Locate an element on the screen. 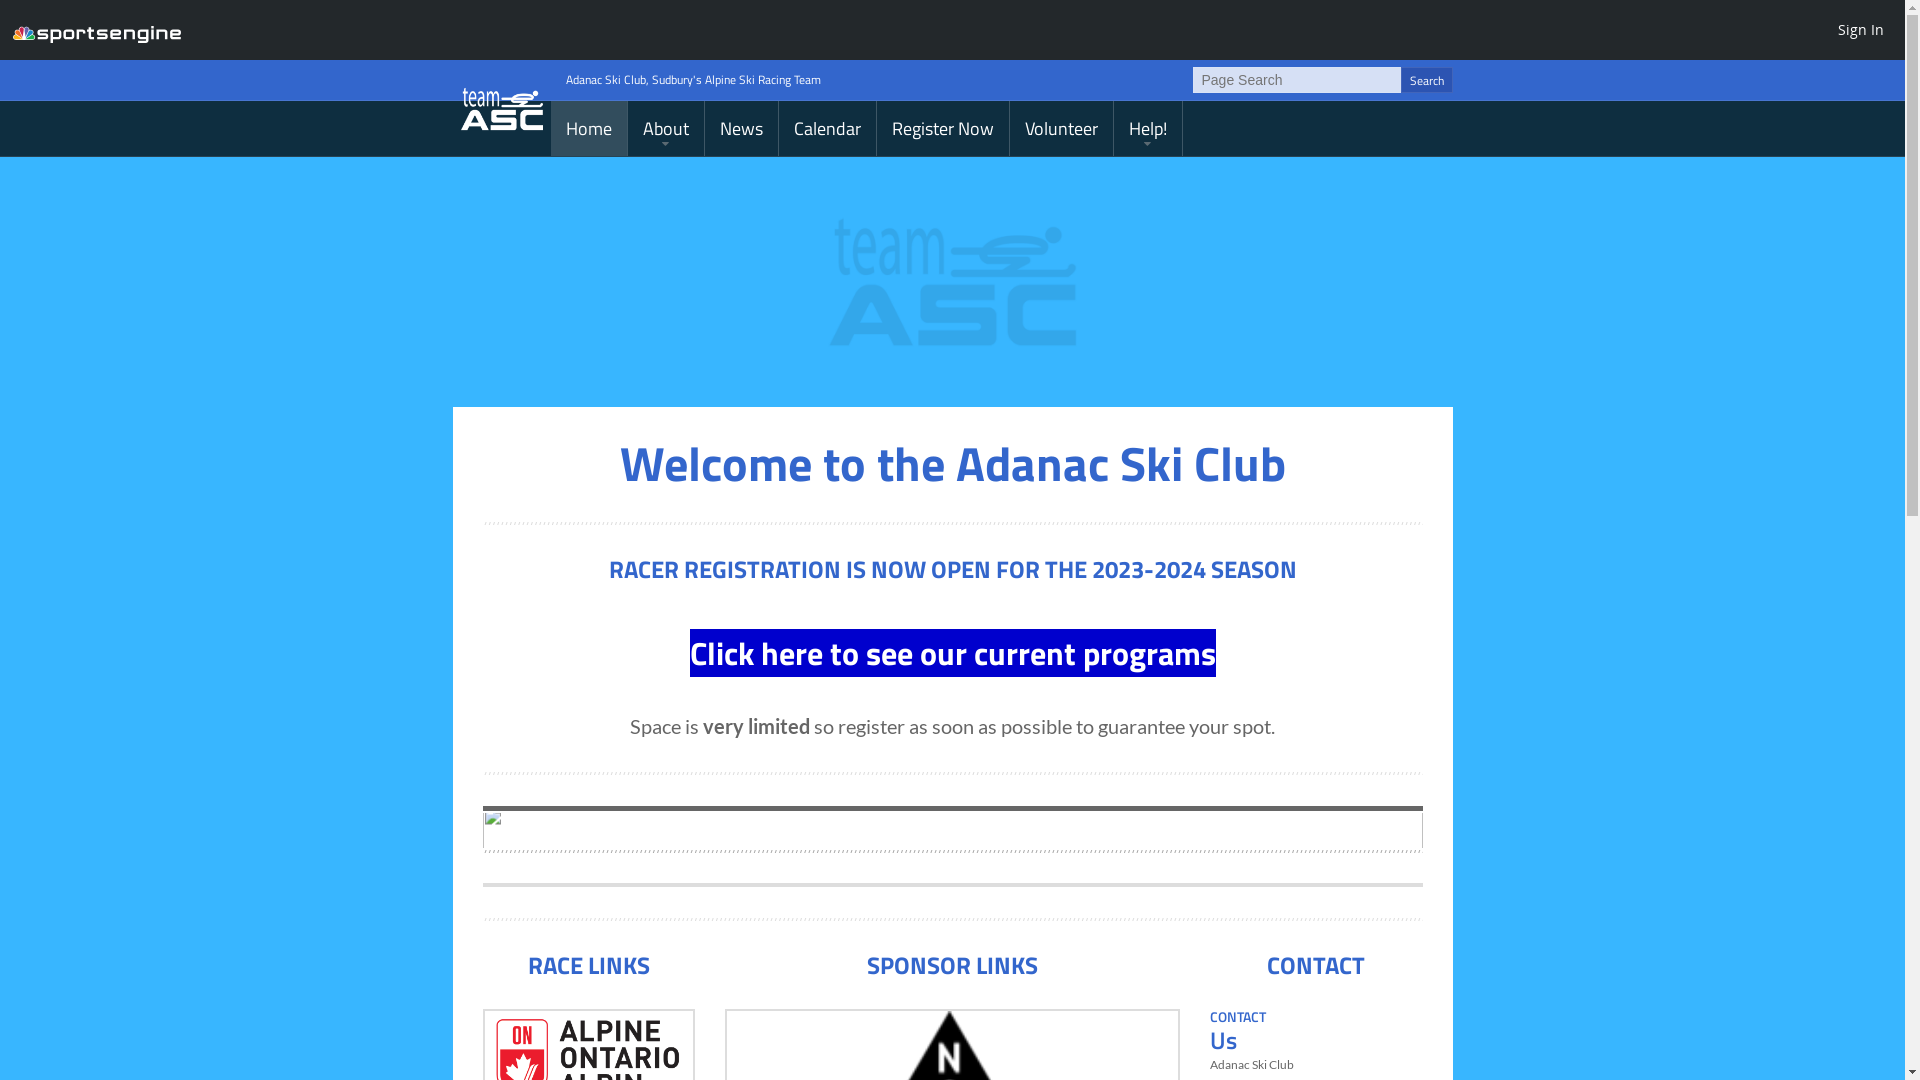  News is located at coordinates (740, 128).